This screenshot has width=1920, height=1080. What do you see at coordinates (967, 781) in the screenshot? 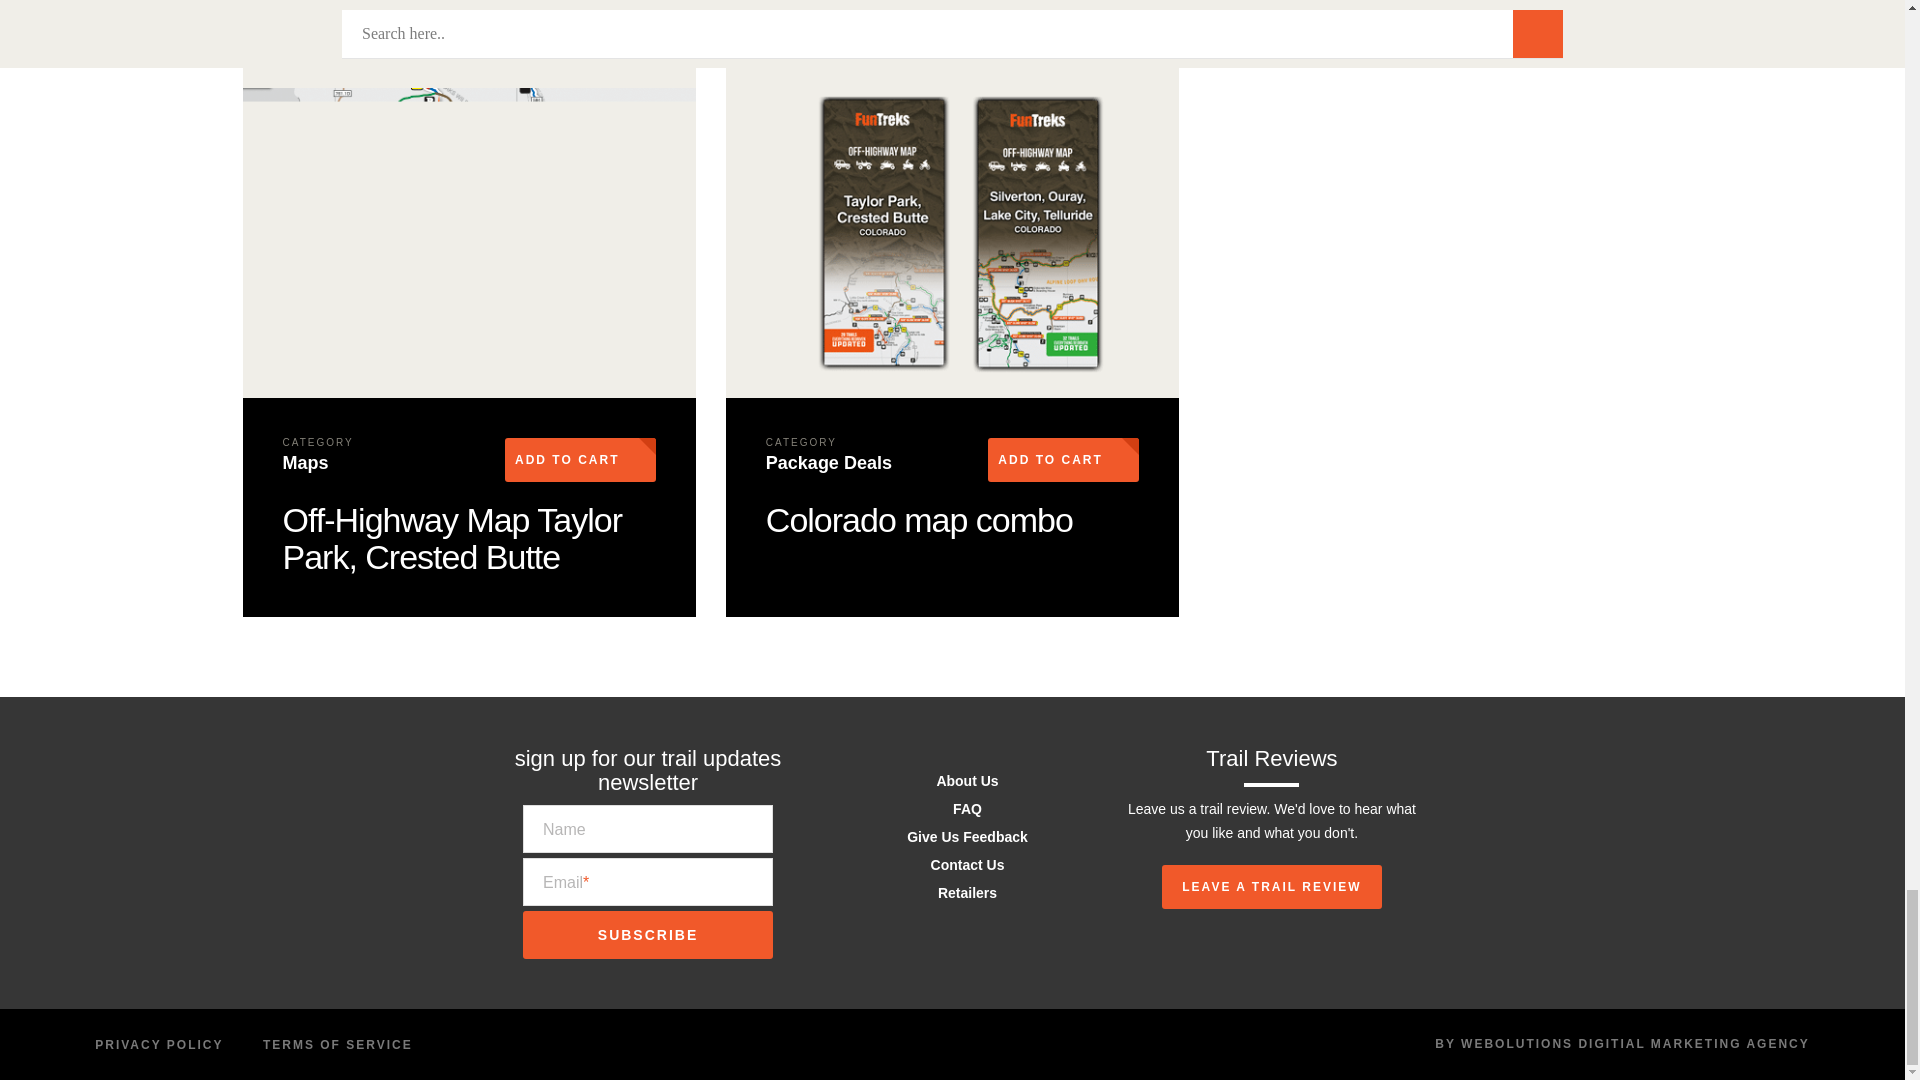
I see `About Us` at bounding box center [967, 781].